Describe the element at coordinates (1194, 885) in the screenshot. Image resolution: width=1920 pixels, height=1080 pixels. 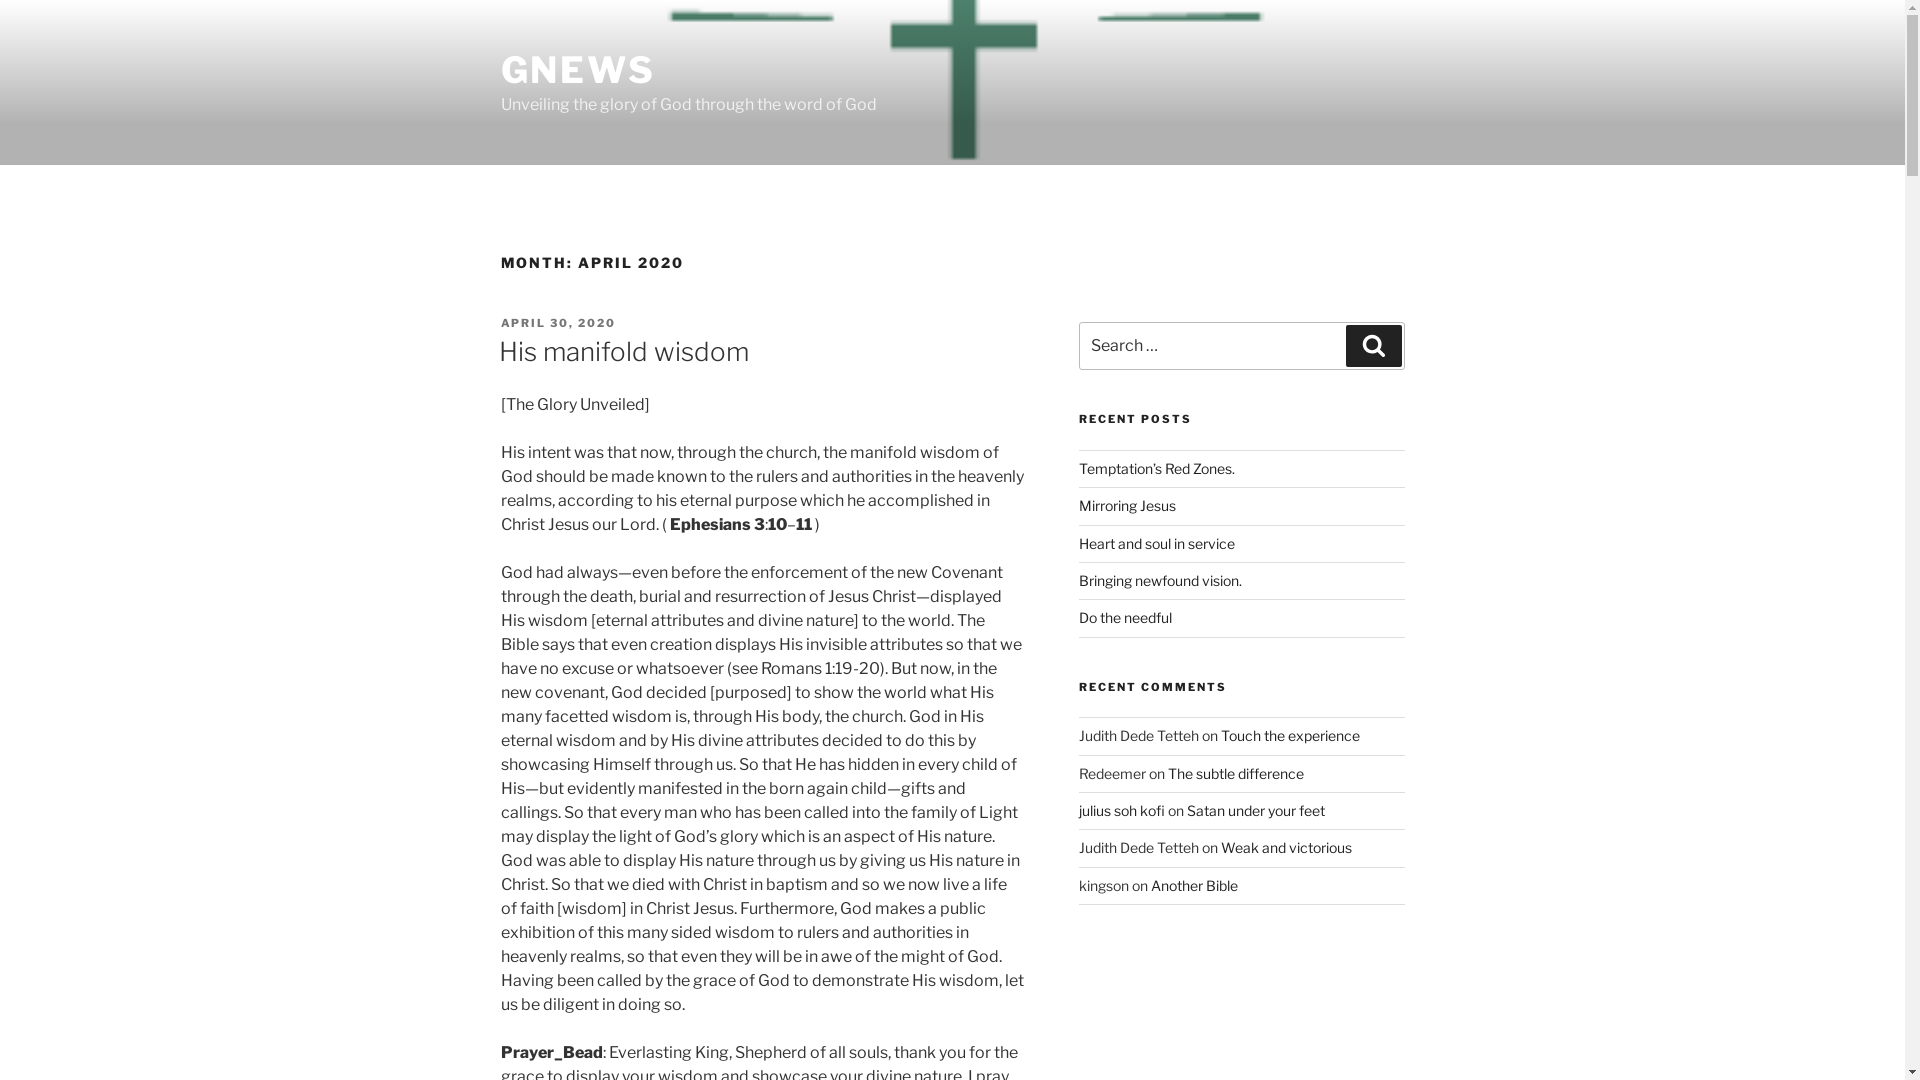
I see `Another Bible` at that location.